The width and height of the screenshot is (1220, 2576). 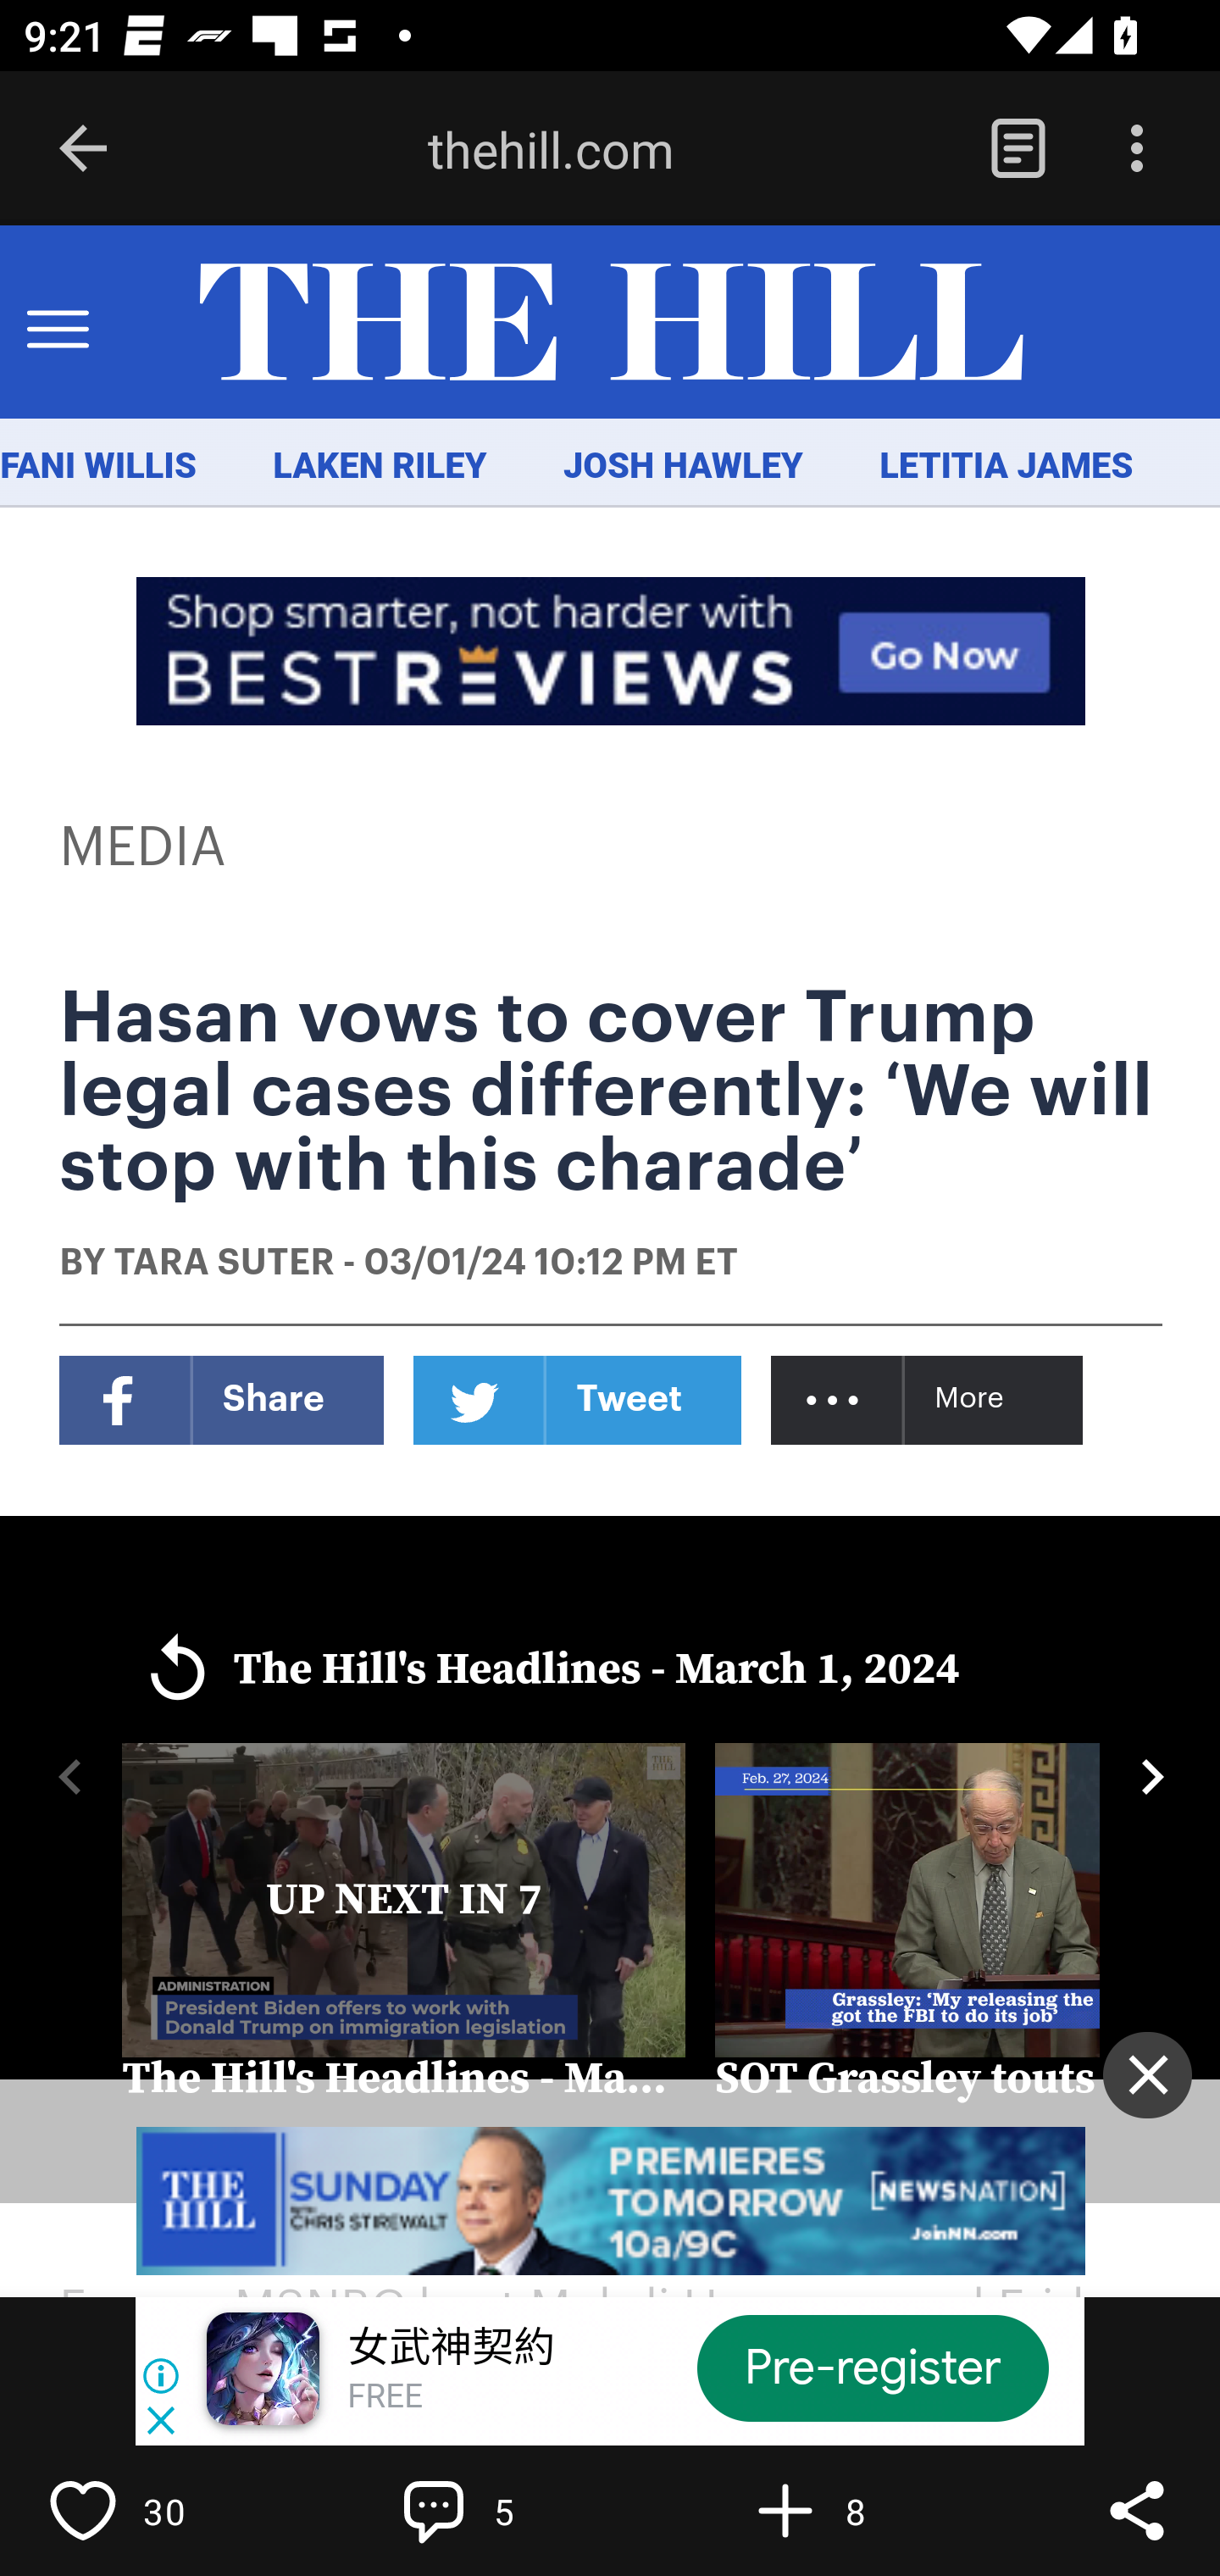 I want to click on Back, so click(x=83, y=149).